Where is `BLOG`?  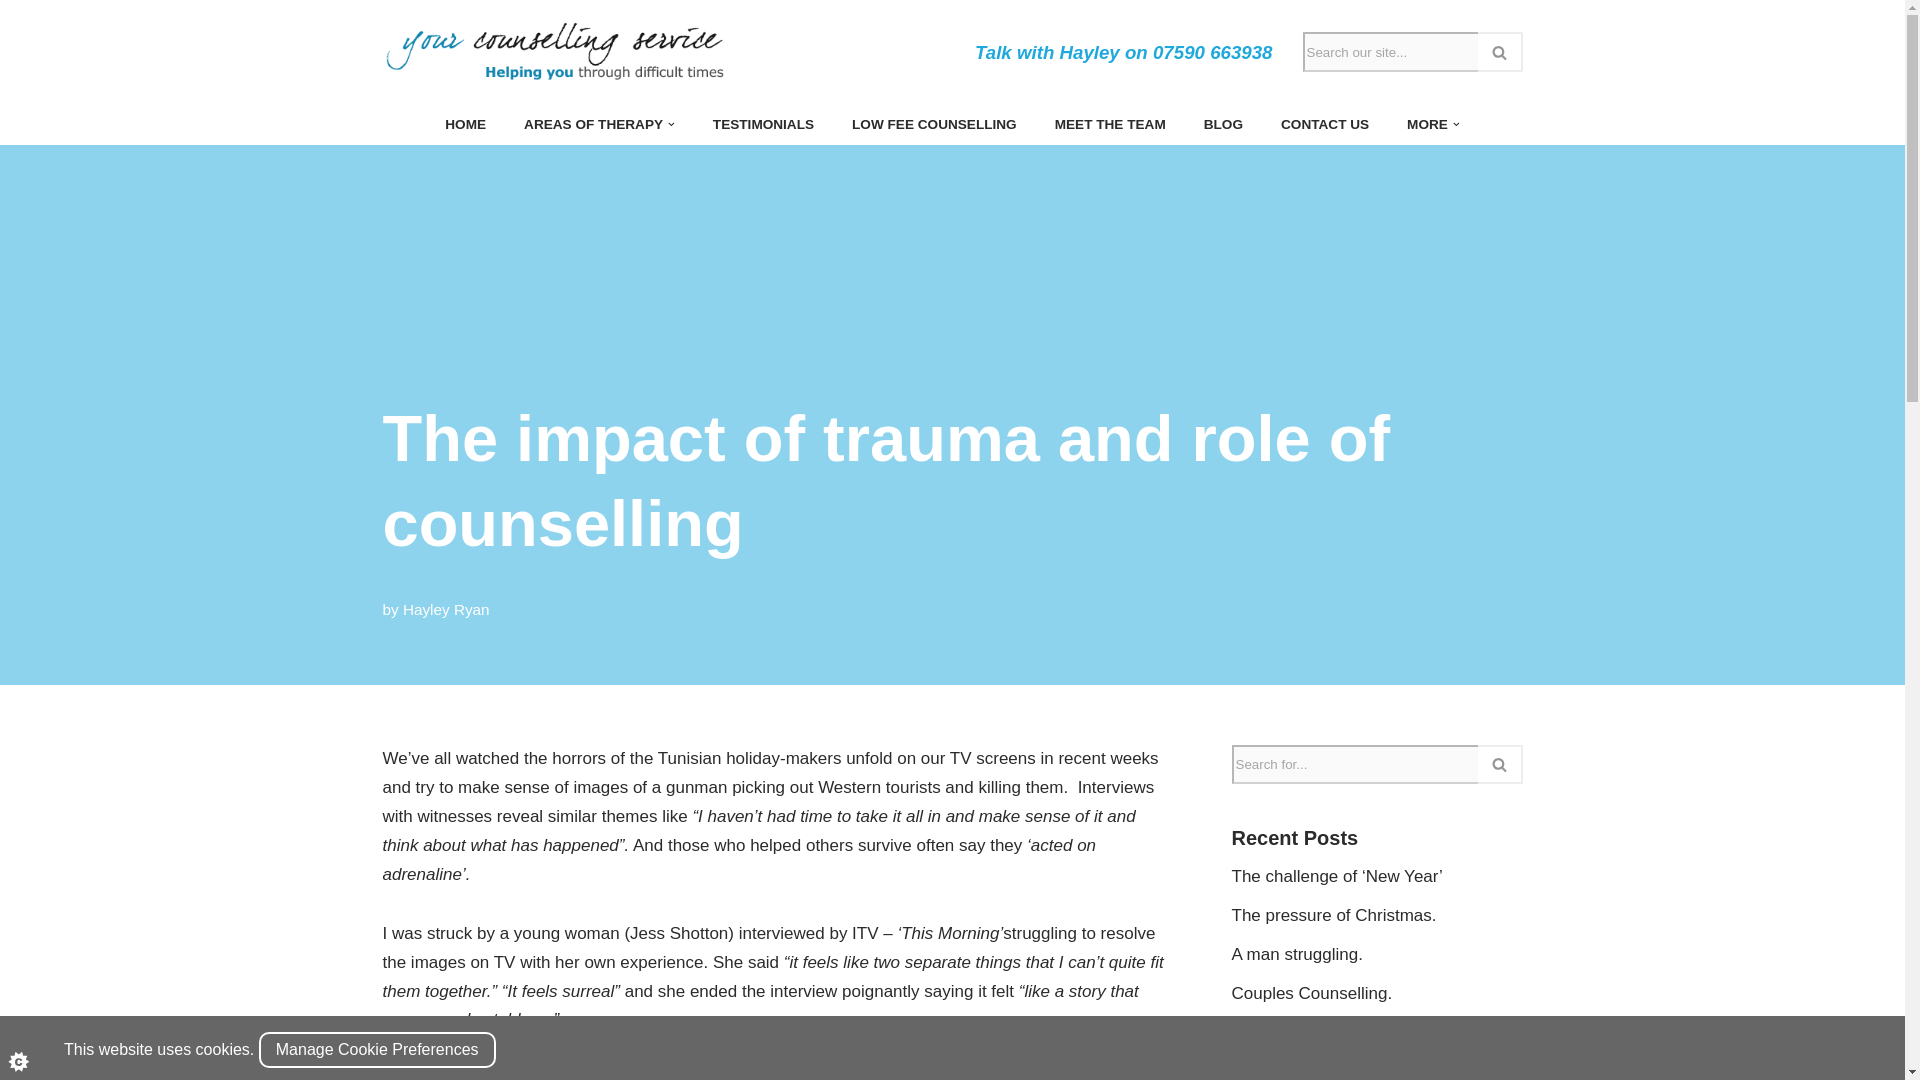 BLOG is located at coordinates (1222, 124).